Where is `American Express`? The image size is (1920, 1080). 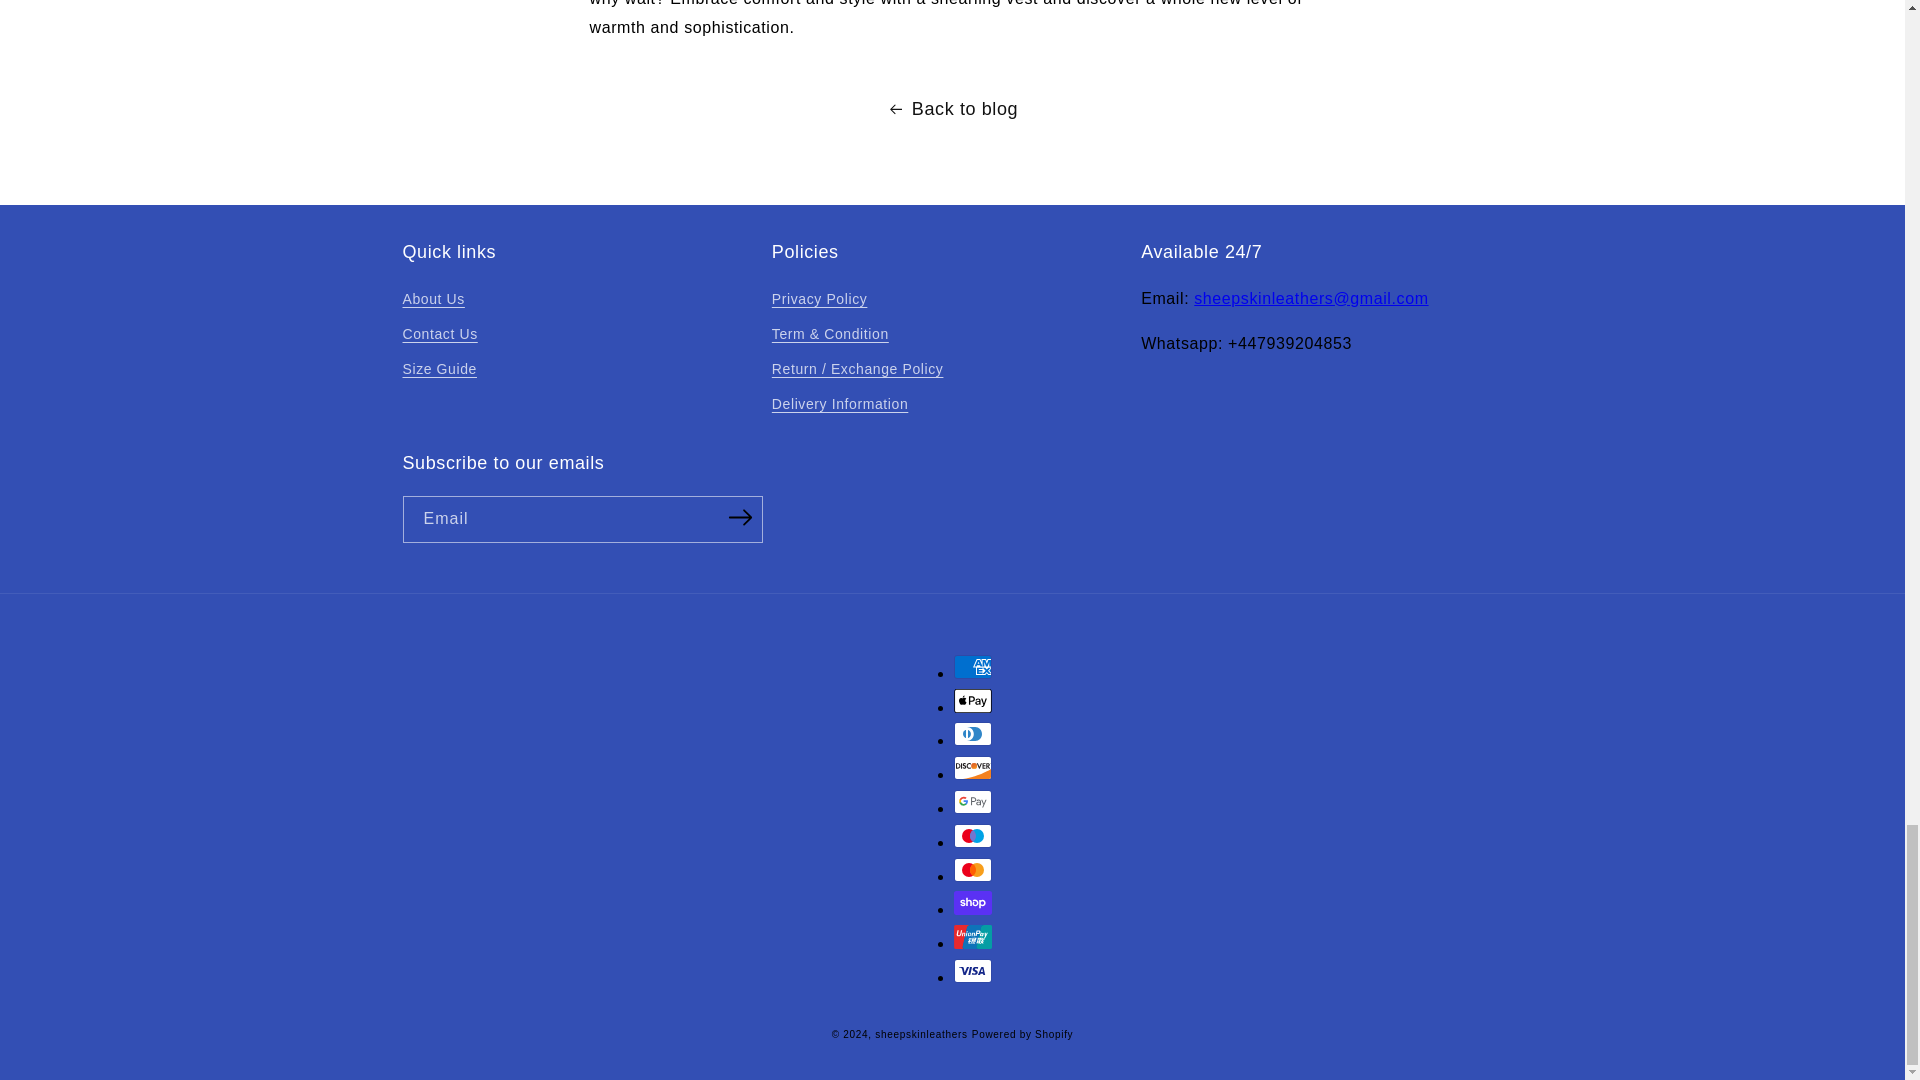
American Express is located at coordinates (973, 666).